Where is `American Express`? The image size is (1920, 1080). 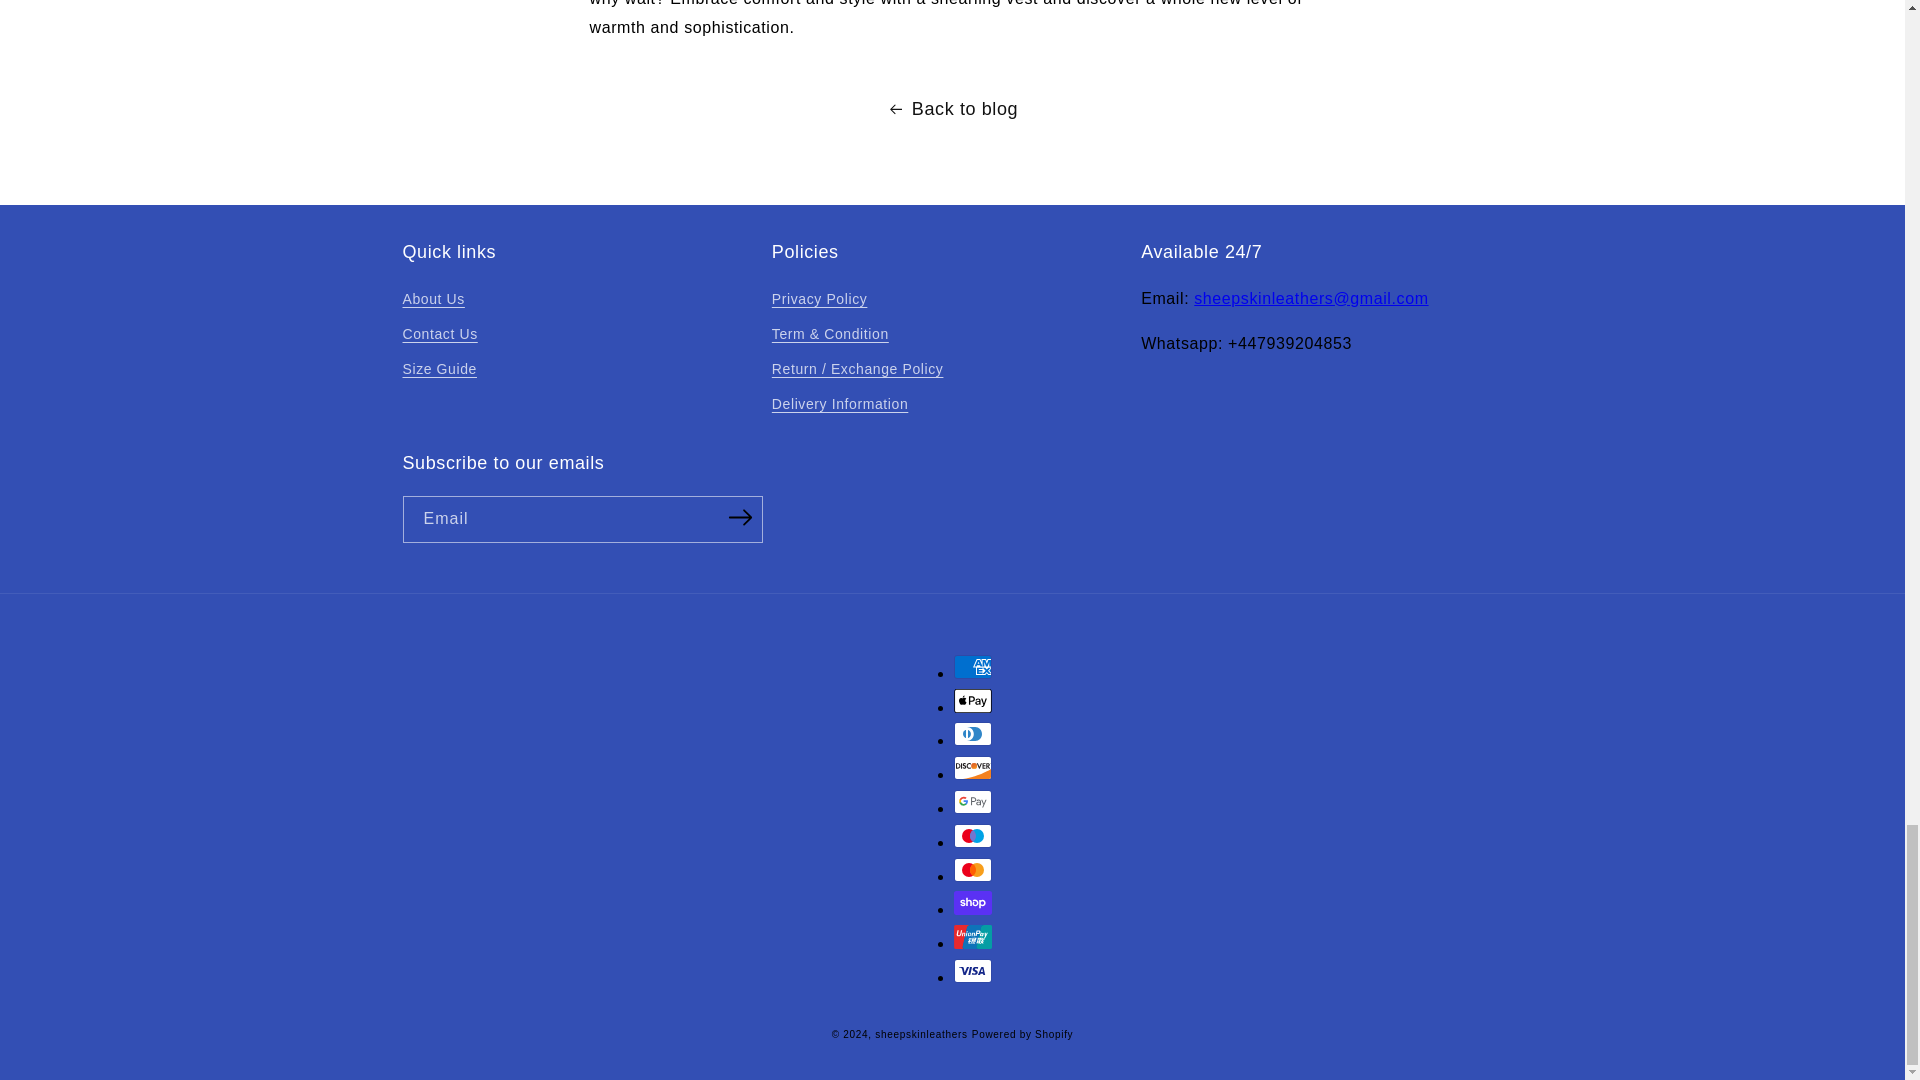
American Express is located at coordinates (973, 666).